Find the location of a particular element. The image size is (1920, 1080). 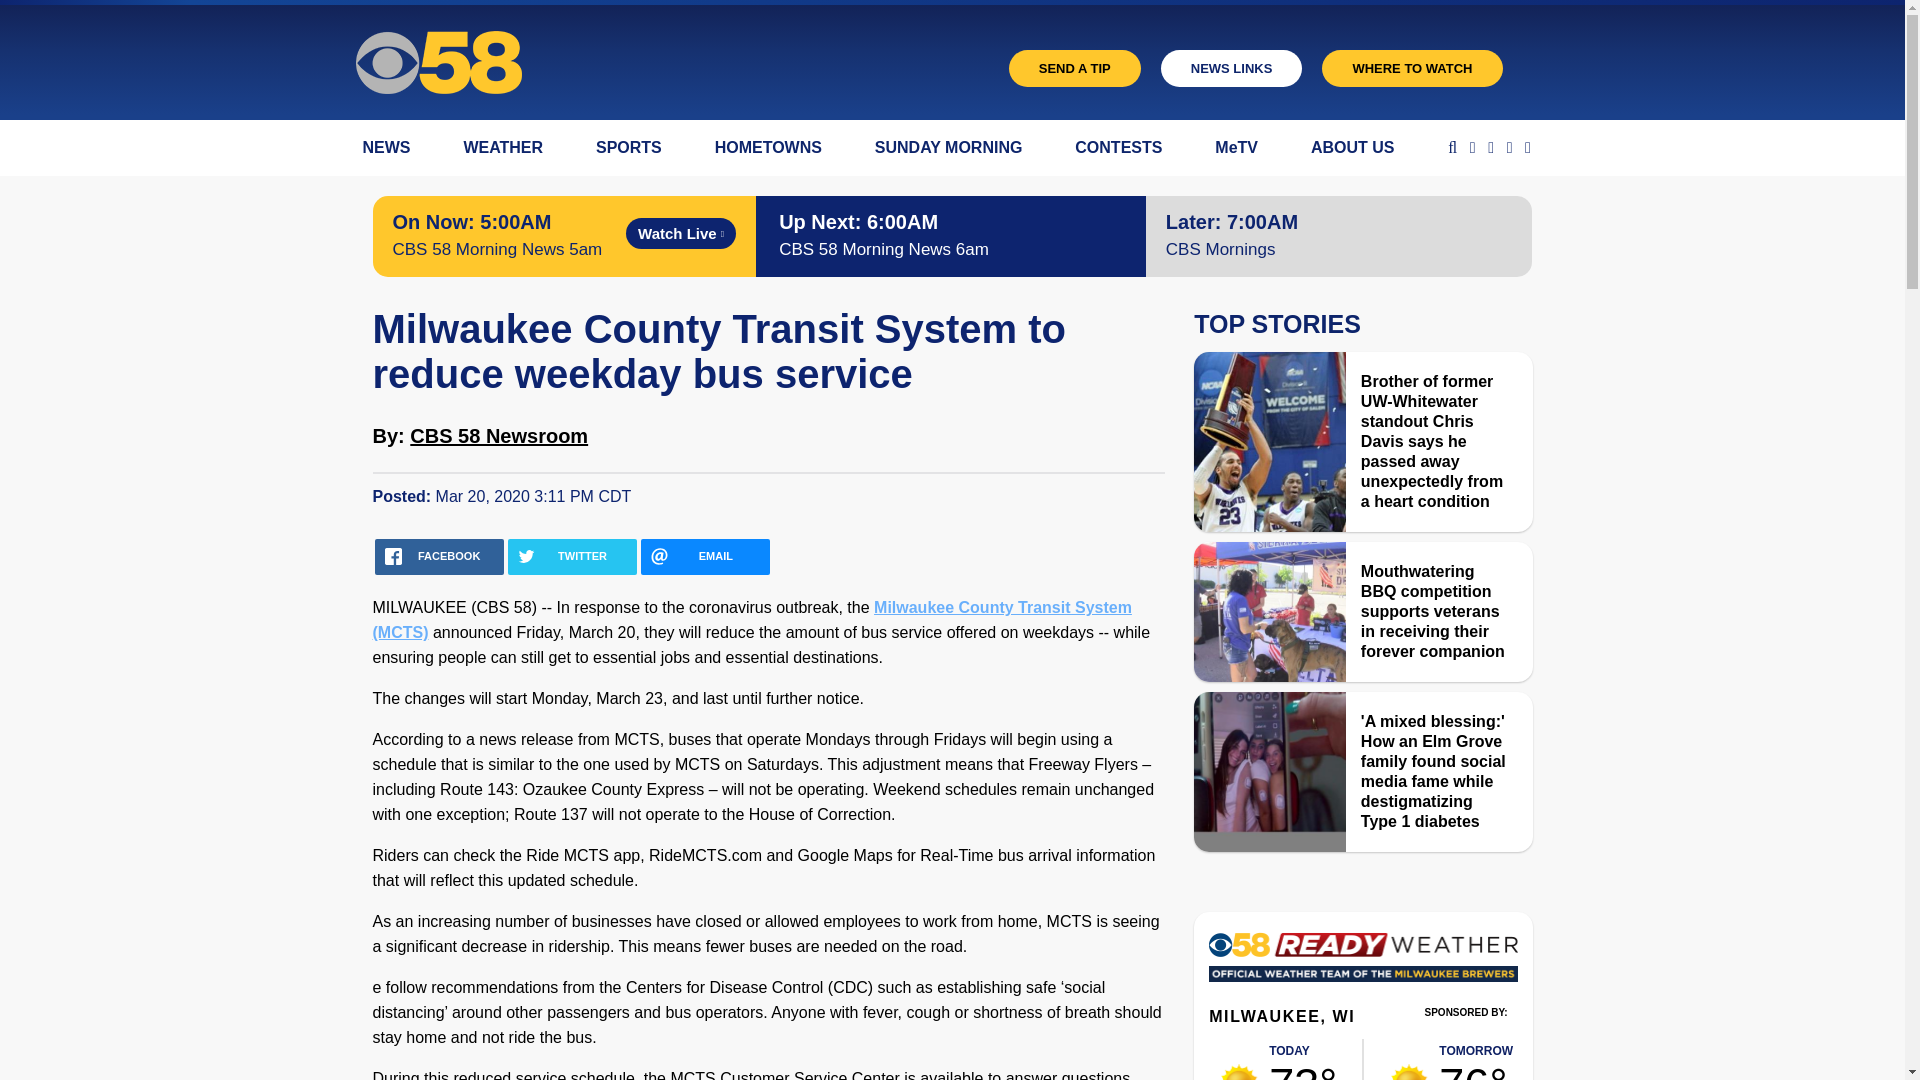

weather is located at coordinates (1302, 1059).